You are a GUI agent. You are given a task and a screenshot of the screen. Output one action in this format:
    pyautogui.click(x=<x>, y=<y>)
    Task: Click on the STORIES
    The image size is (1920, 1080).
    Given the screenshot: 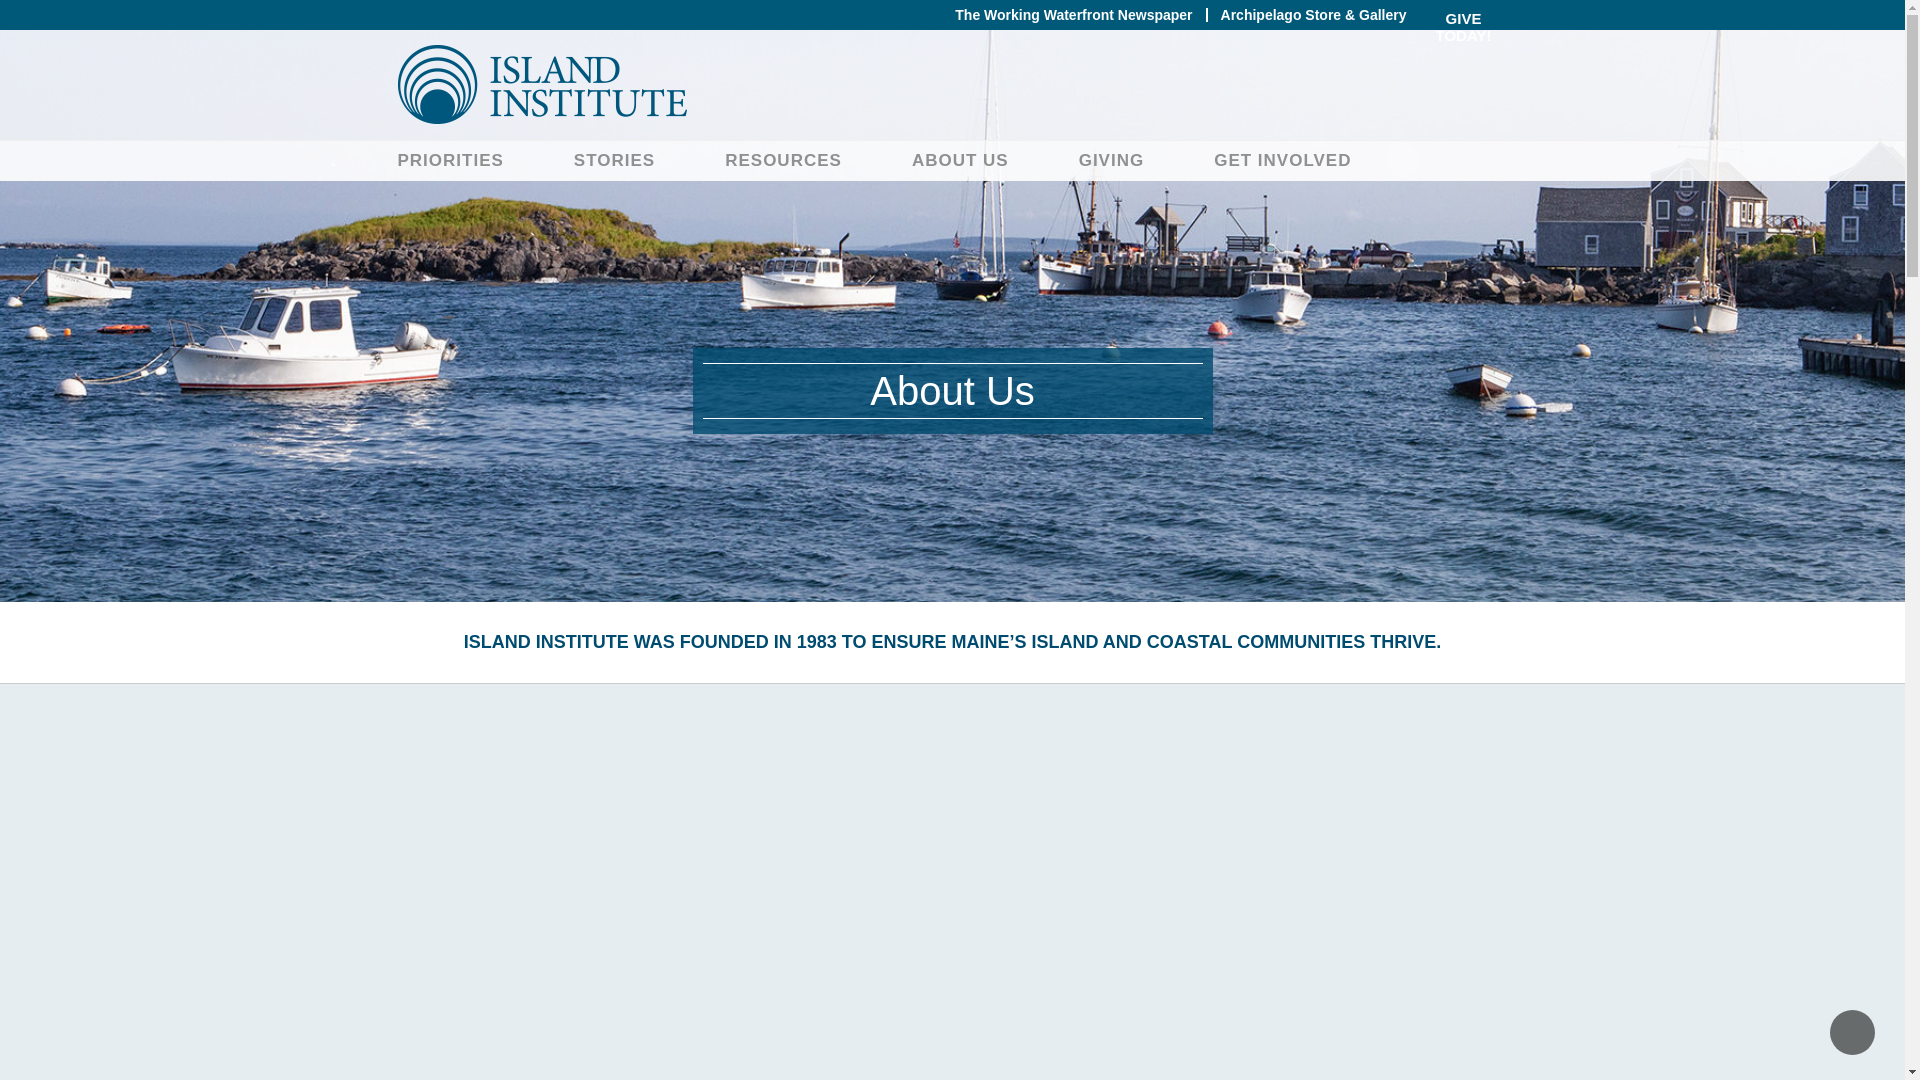 What is the action you would take?
    pyautogui.click(x=614, y=160)
    